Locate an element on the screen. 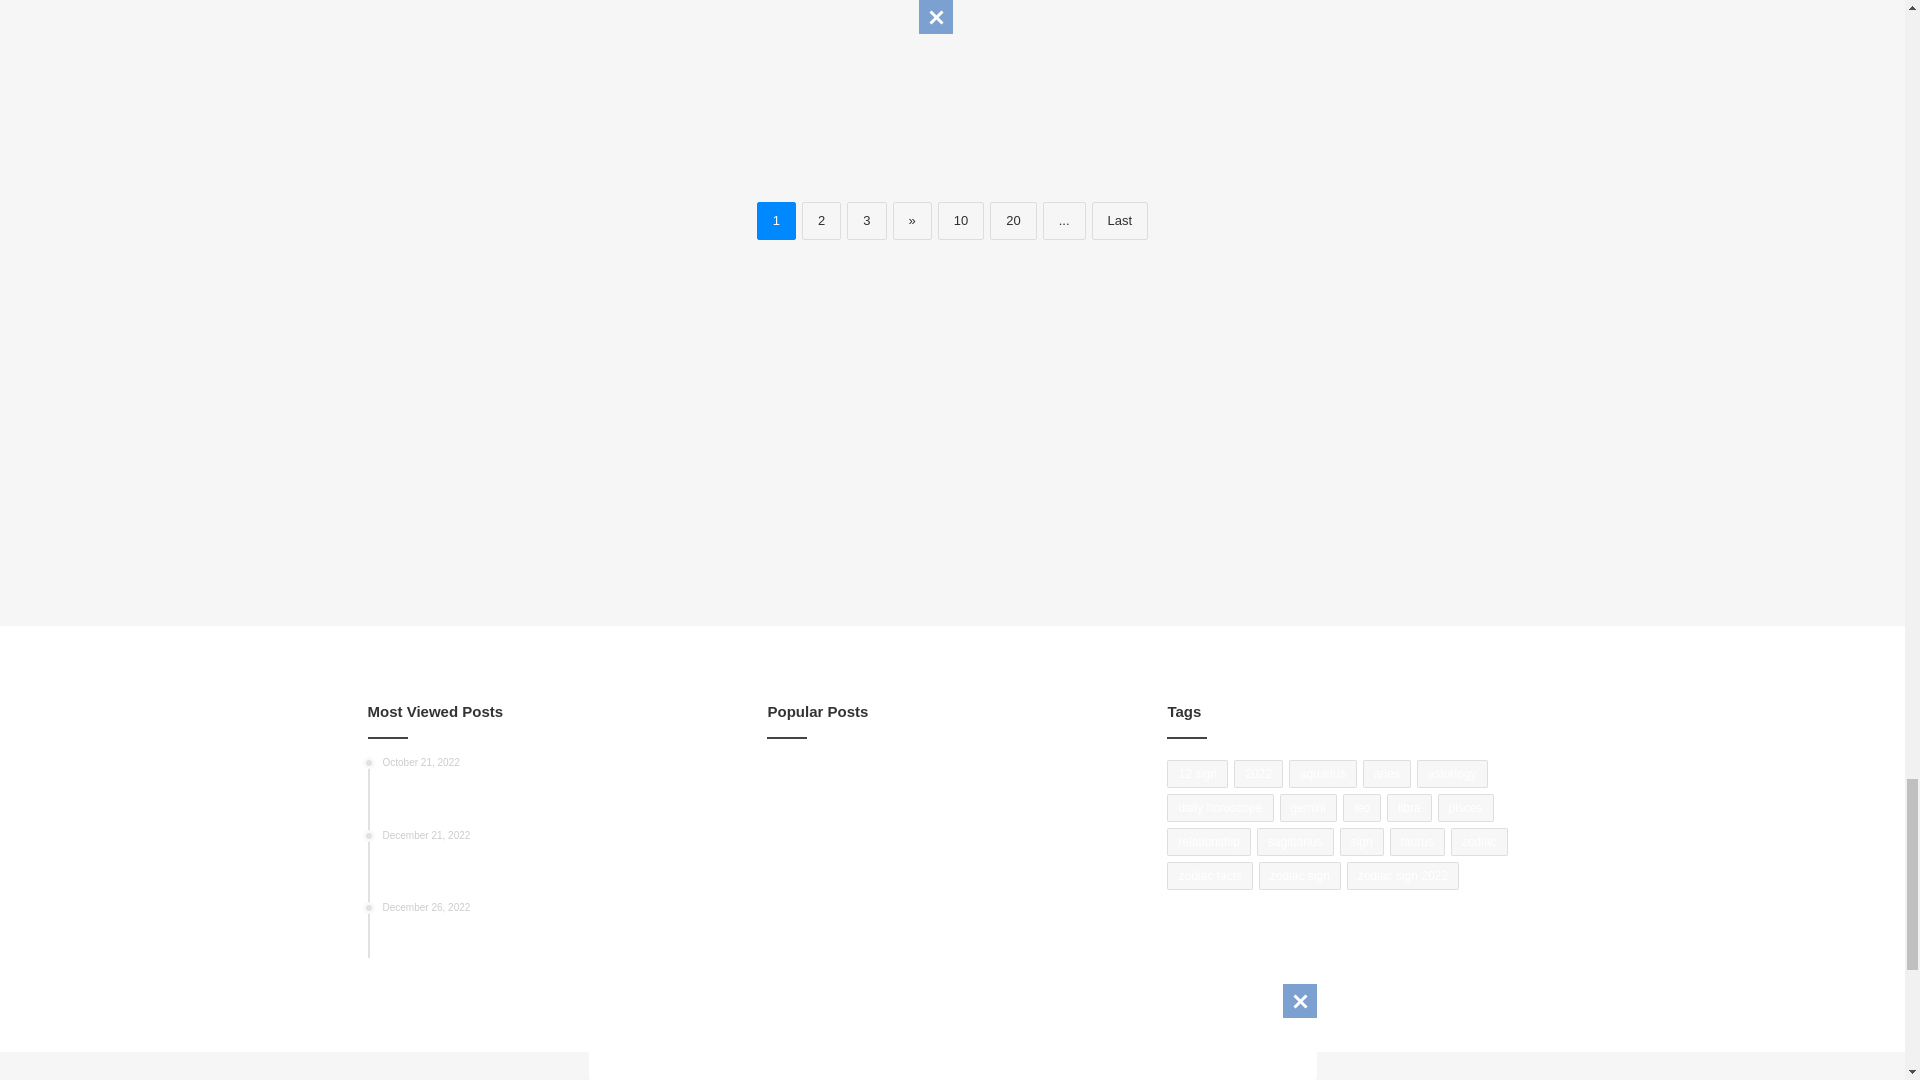 Image resolution: width=1920 pixels, height=1080 pixels. 10 is located at coordinates (960, 220).